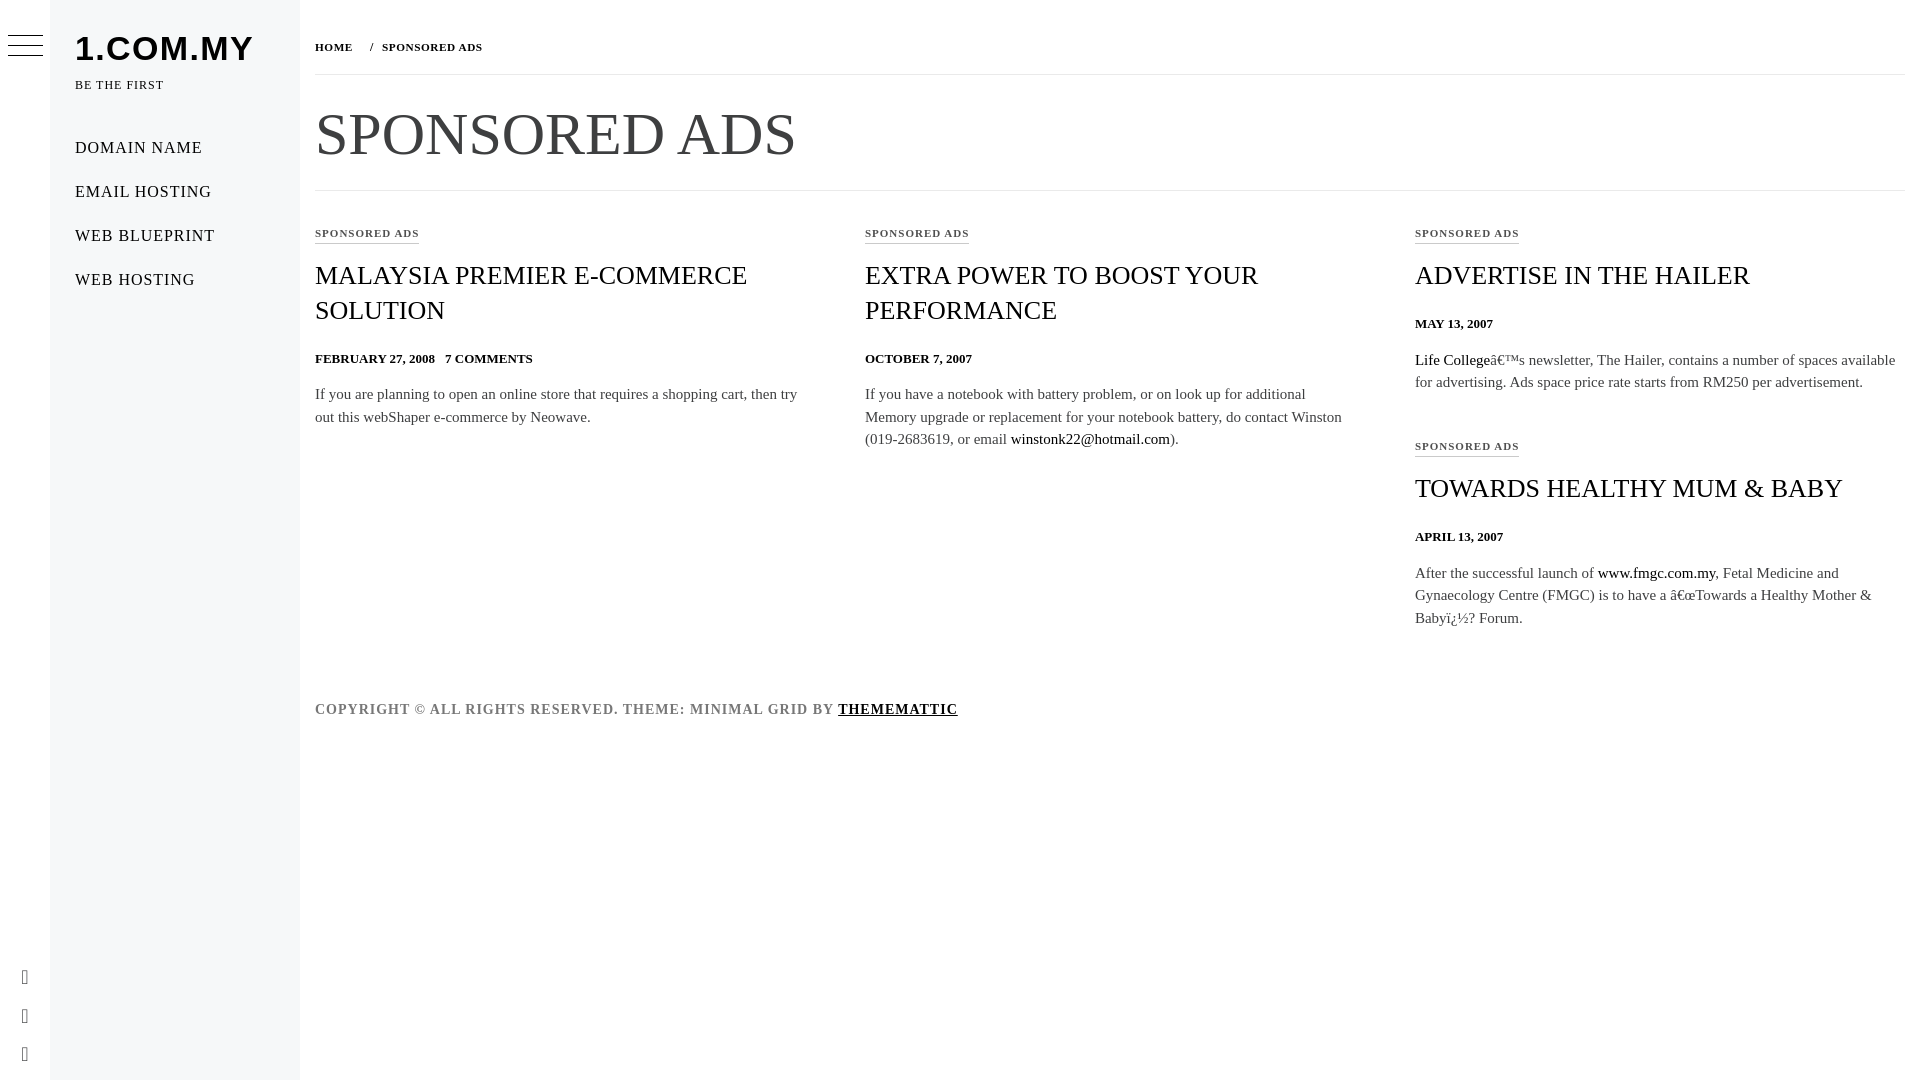  What do you see at coordinates (1061, 293) in the screenshot?
I see `EXTRA POWER TO BOOST YOUR PERFORMANCE` at bounding box center [1061, 293].